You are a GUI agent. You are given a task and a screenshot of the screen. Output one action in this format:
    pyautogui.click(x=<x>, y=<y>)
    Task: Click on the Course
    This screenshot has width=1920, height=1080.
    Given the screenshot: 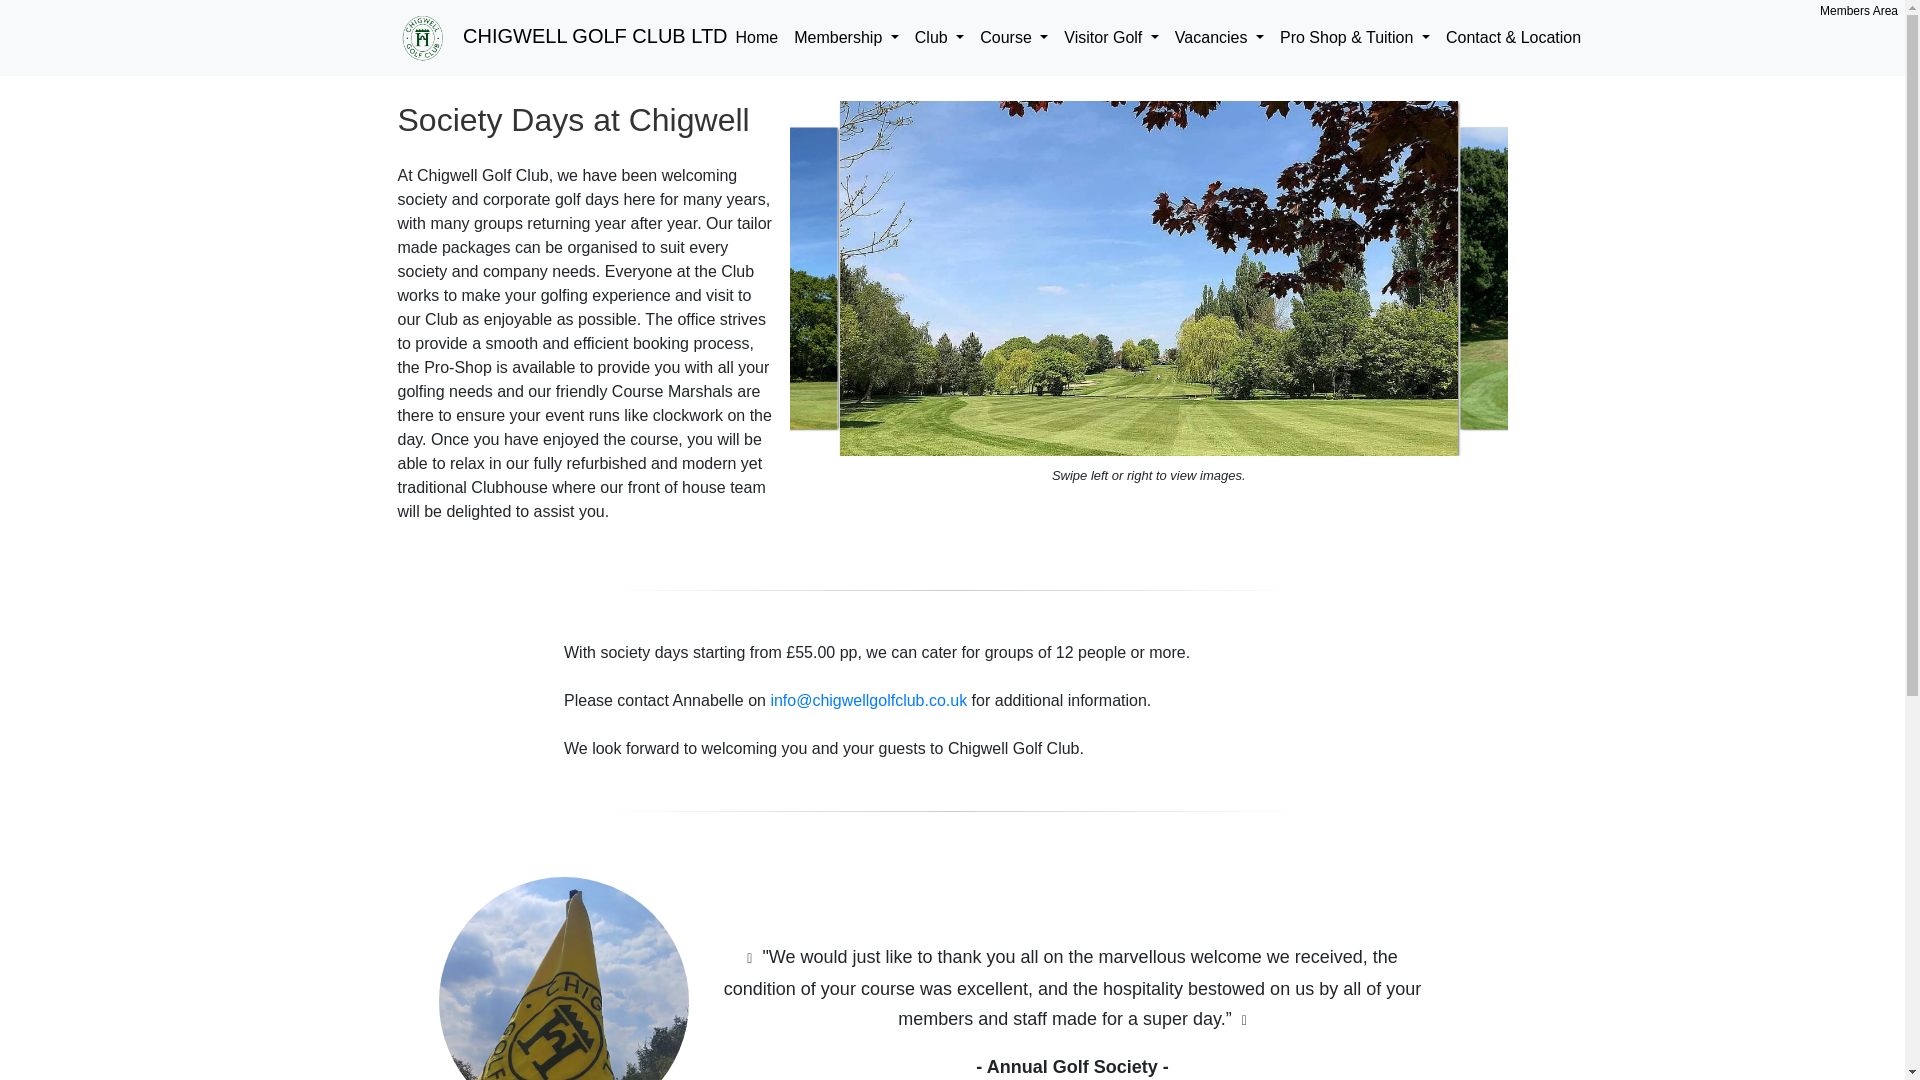 What is the action you would take?
    pyautogui.click(x=1014, y=38)
    